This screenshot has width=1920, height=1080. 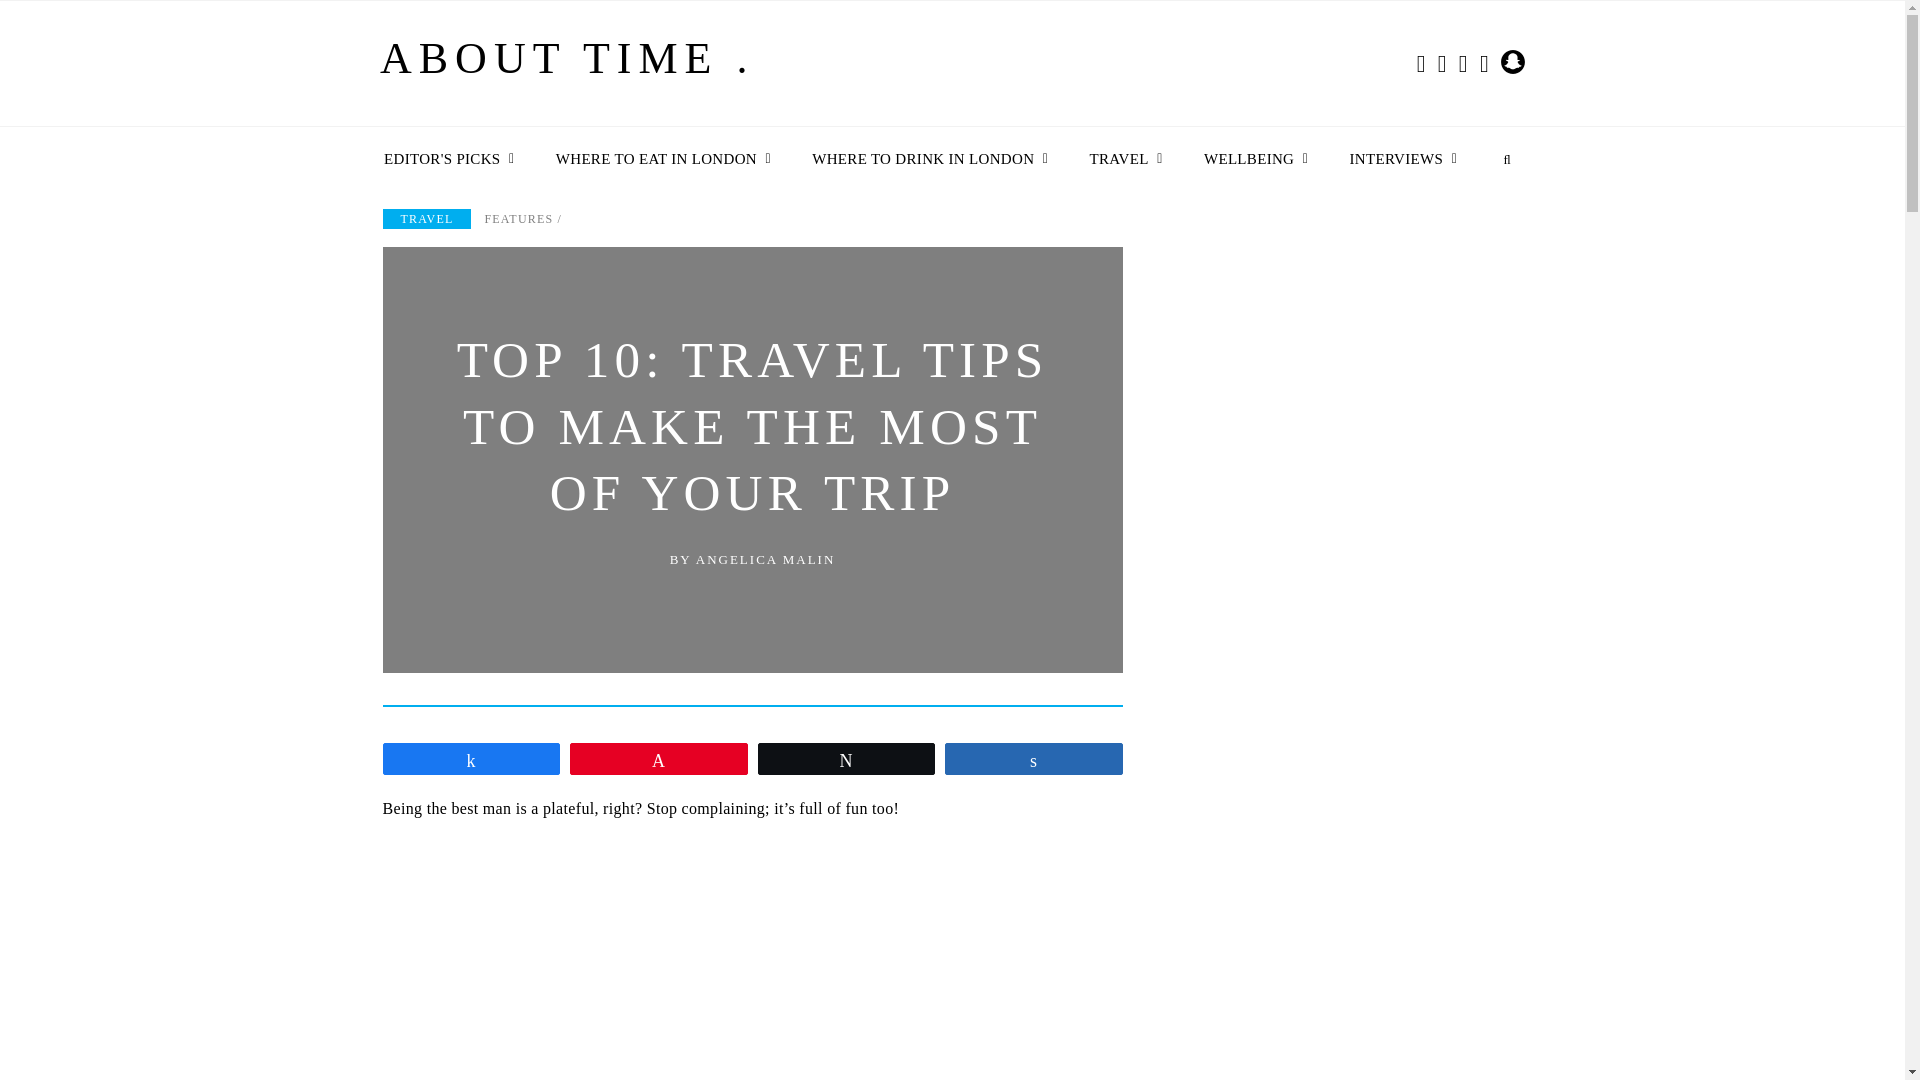 What do you see at coordinates (658, 159) in the screenshot?
I see `WHERE TO EAT IN LONDON` at bounding box center [658, 159].